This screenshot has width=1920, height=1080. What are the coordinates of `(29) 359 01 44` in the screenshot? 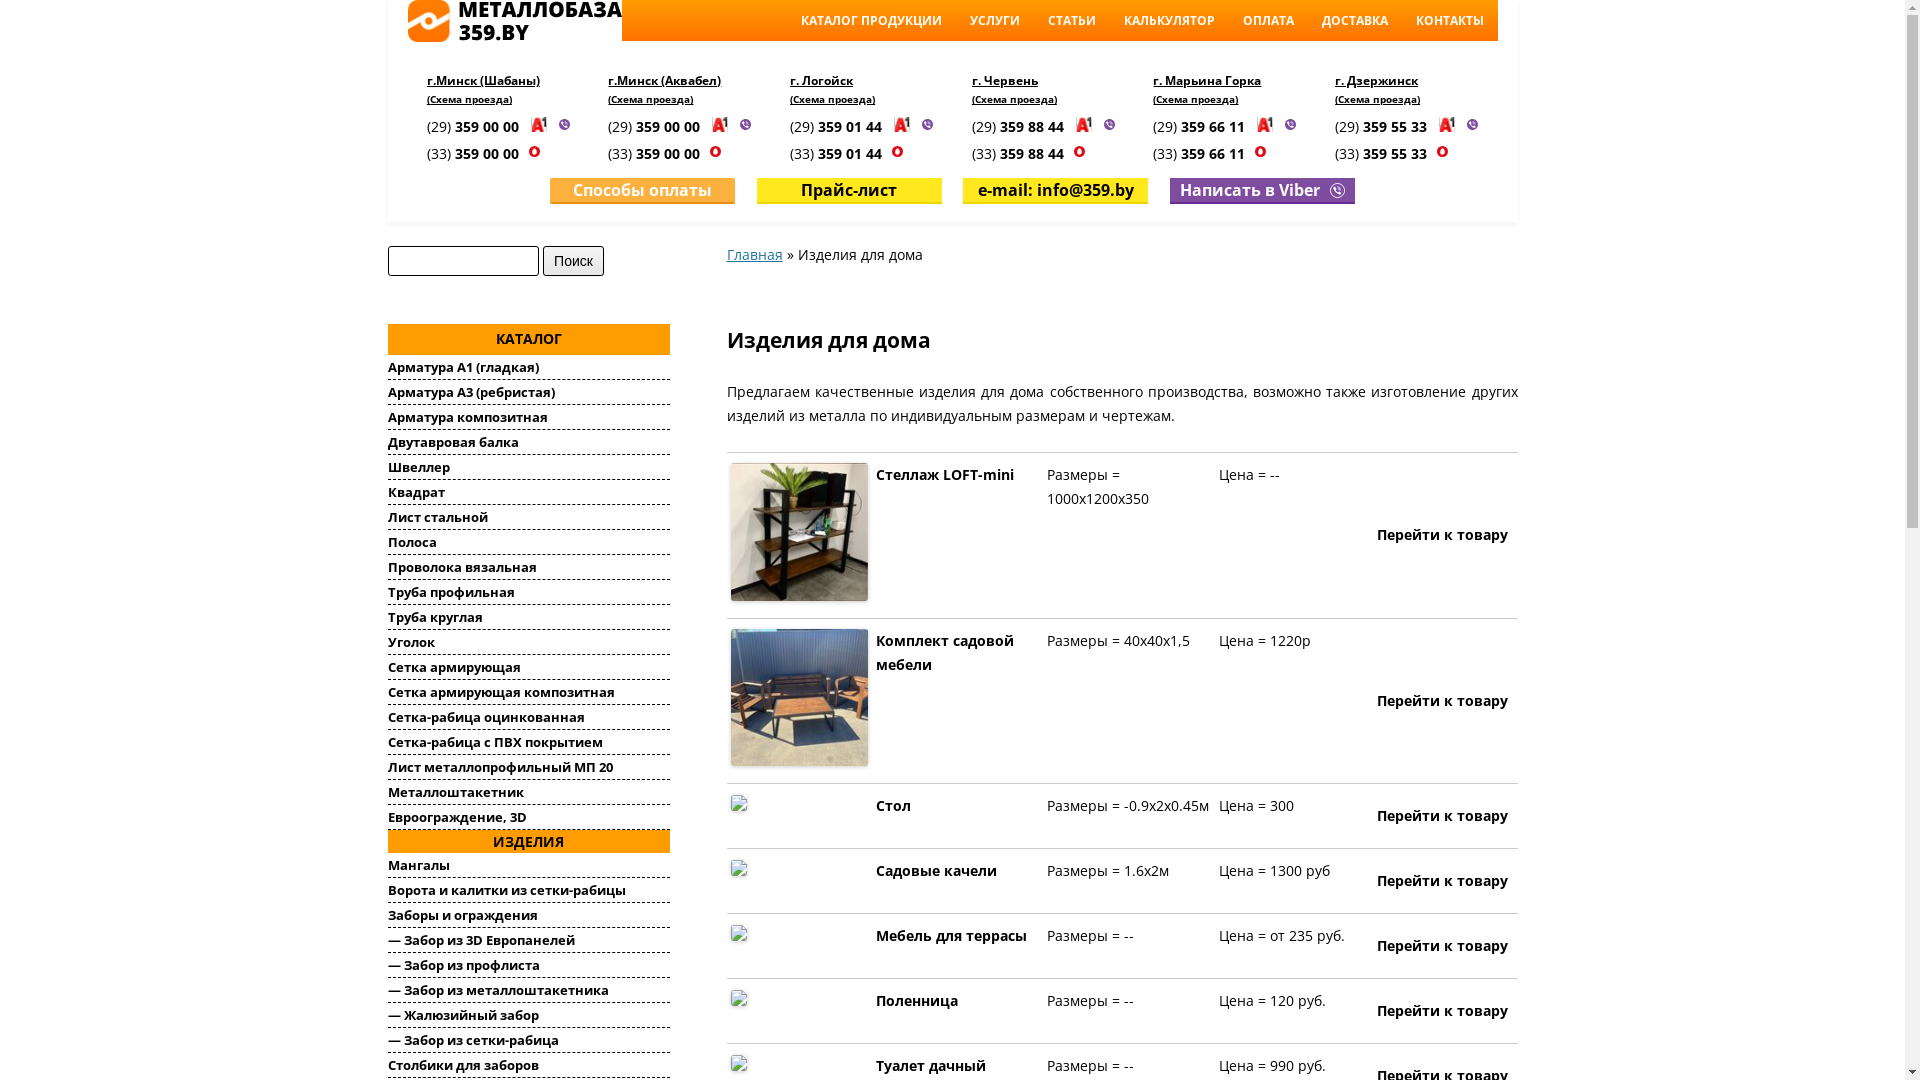 It's located at (838, 126).